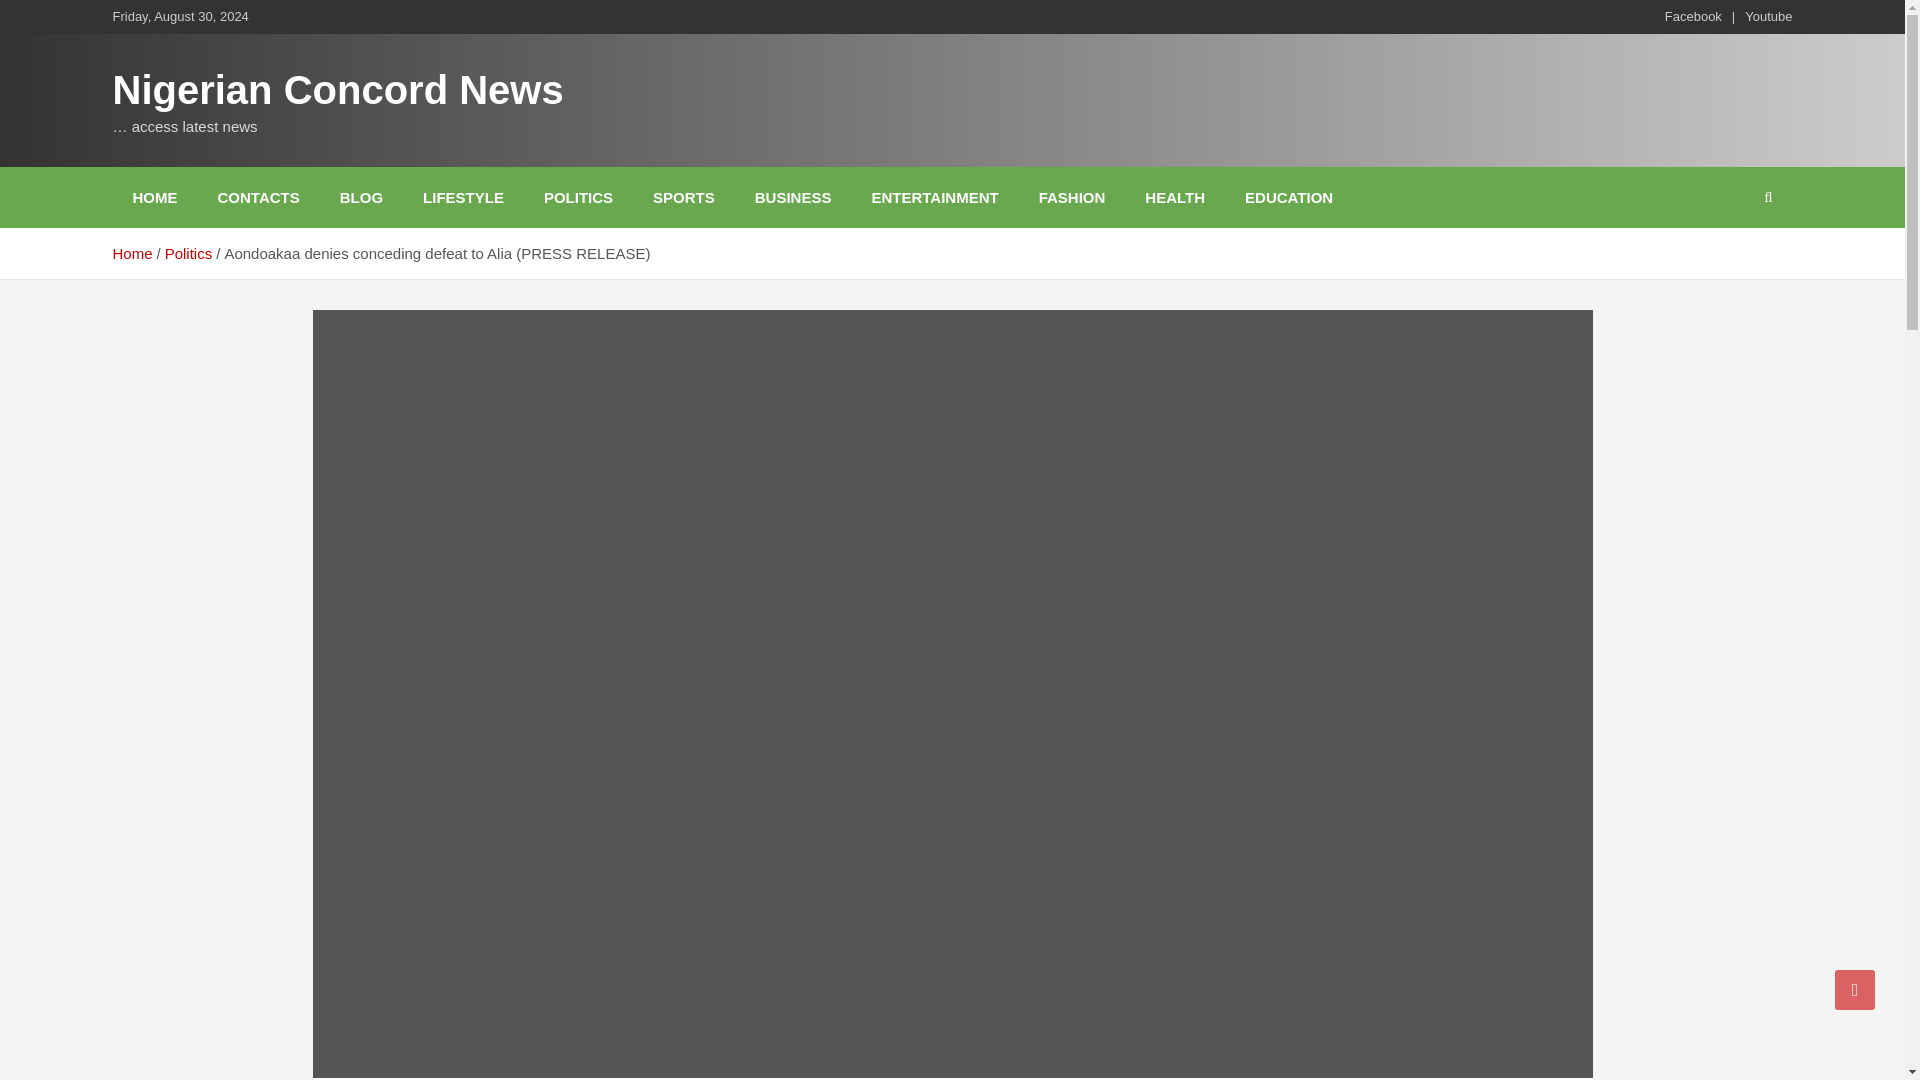 The height and width of the screenshot is (1080, 1920). What do you see at coordinates (1288, 197) in the screenshot?
I see `EDUCATION` at bounding box center [1288, 197].